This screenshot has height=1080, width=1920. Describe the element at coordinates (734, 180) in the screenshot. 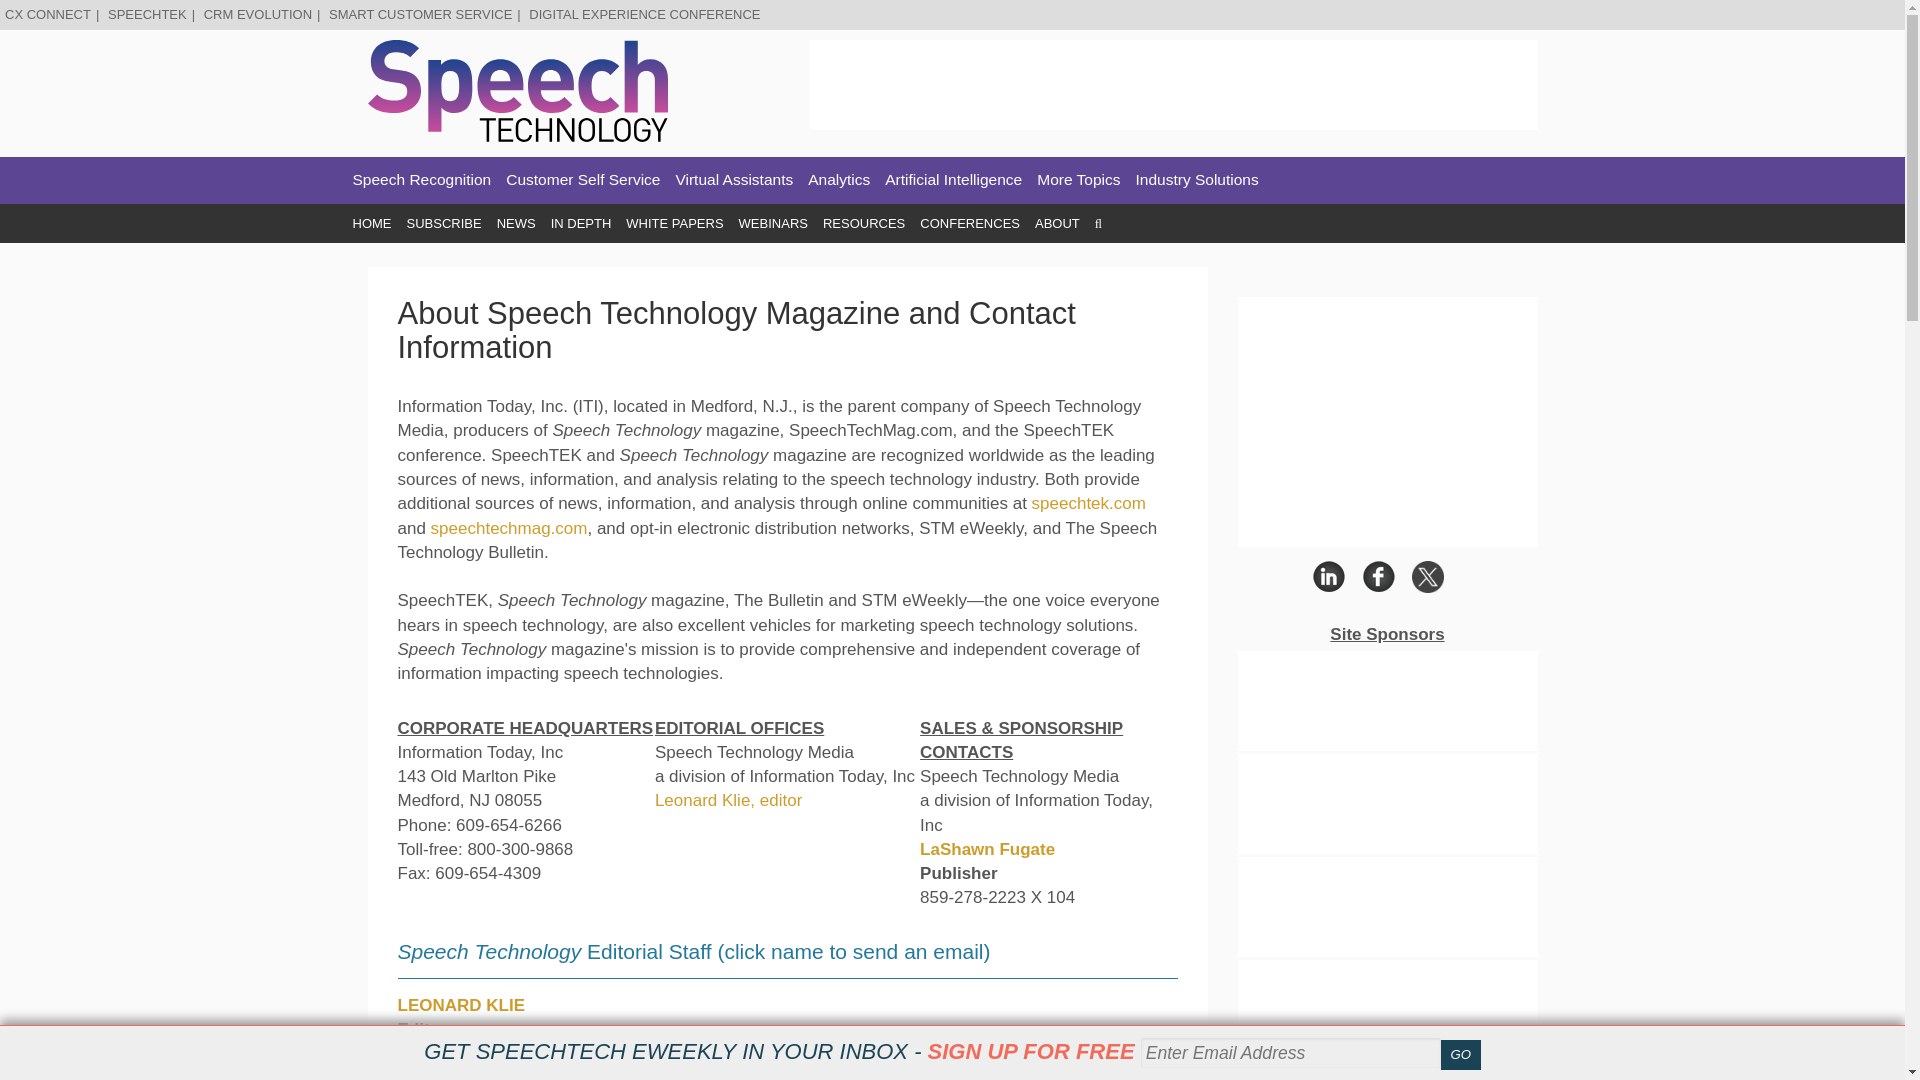

I see `Virtual Assistants` at that location.